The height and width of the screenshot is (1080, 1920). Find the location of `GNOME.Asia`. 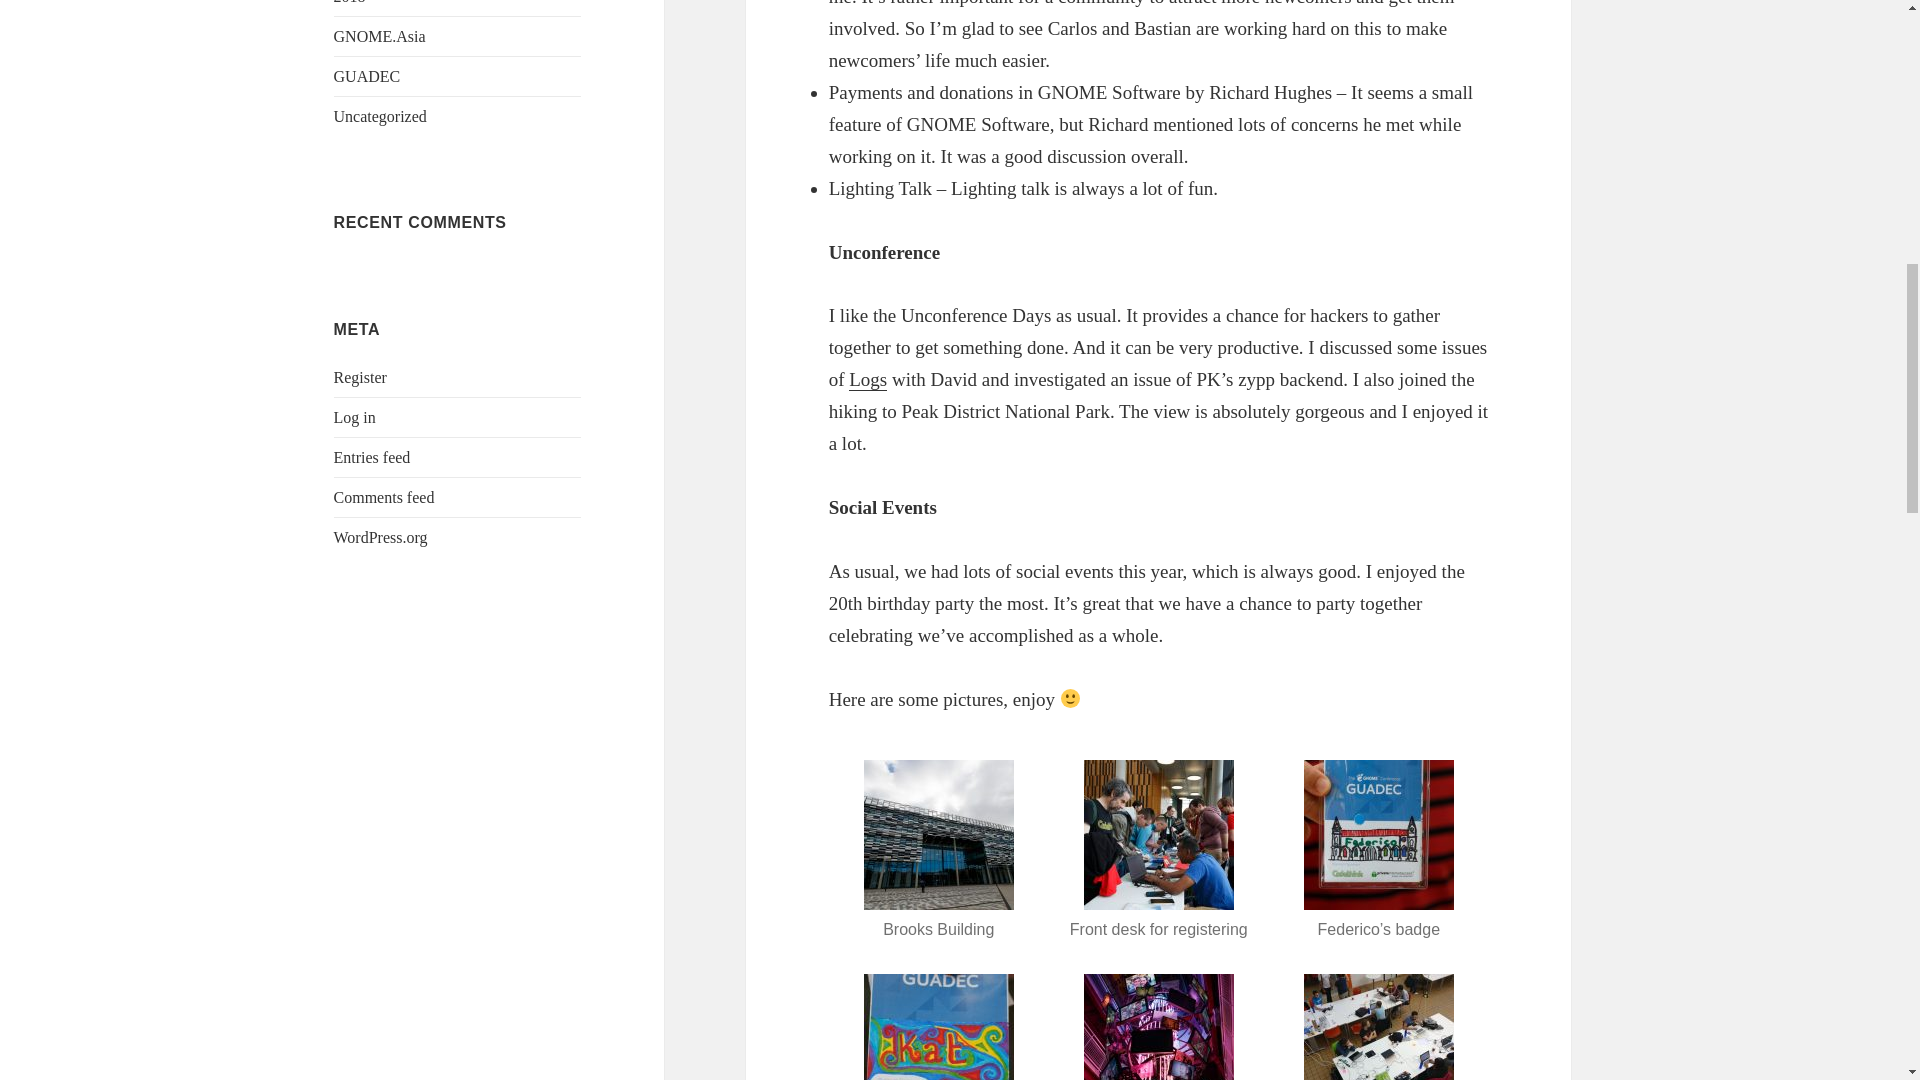

GNOME.Asia is located at coordinates (380, 36).